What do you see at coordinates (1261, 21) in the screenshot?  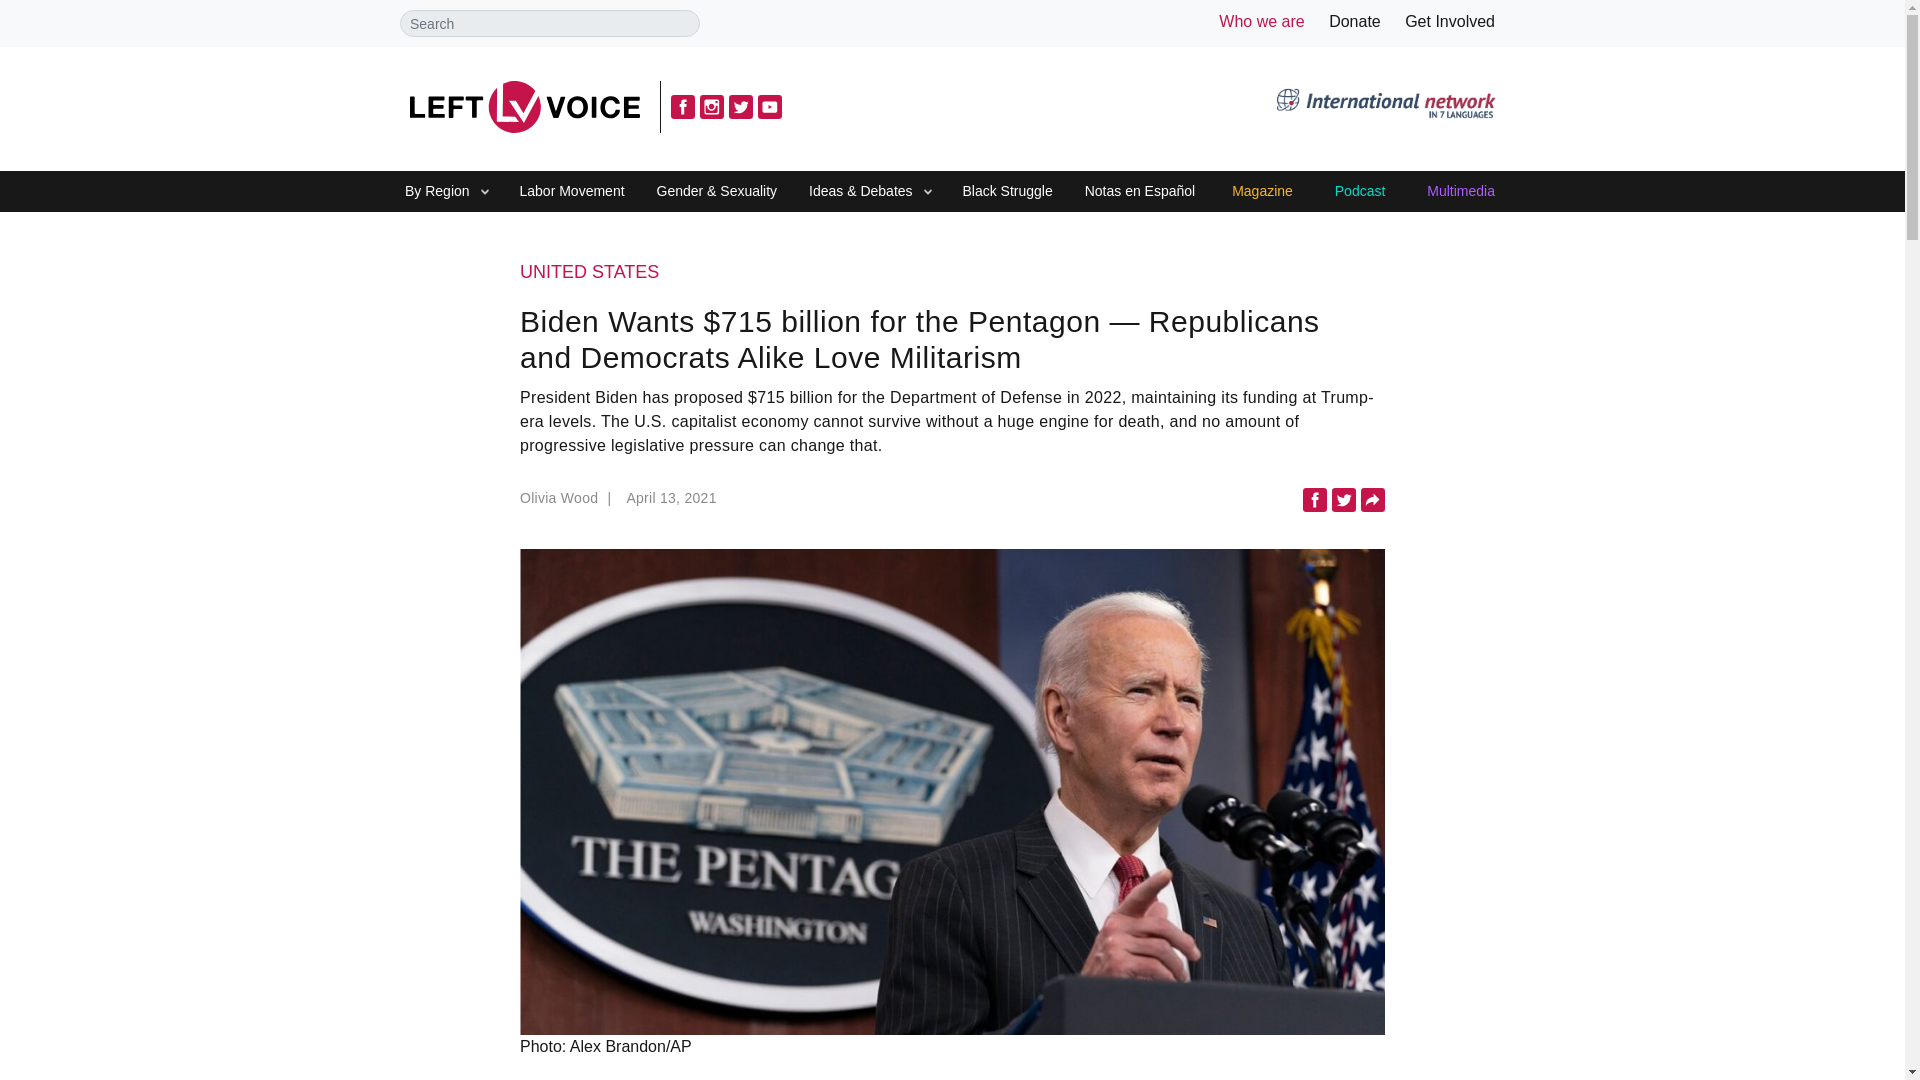 I see `Who we are` at bounding box center [1261, 21].